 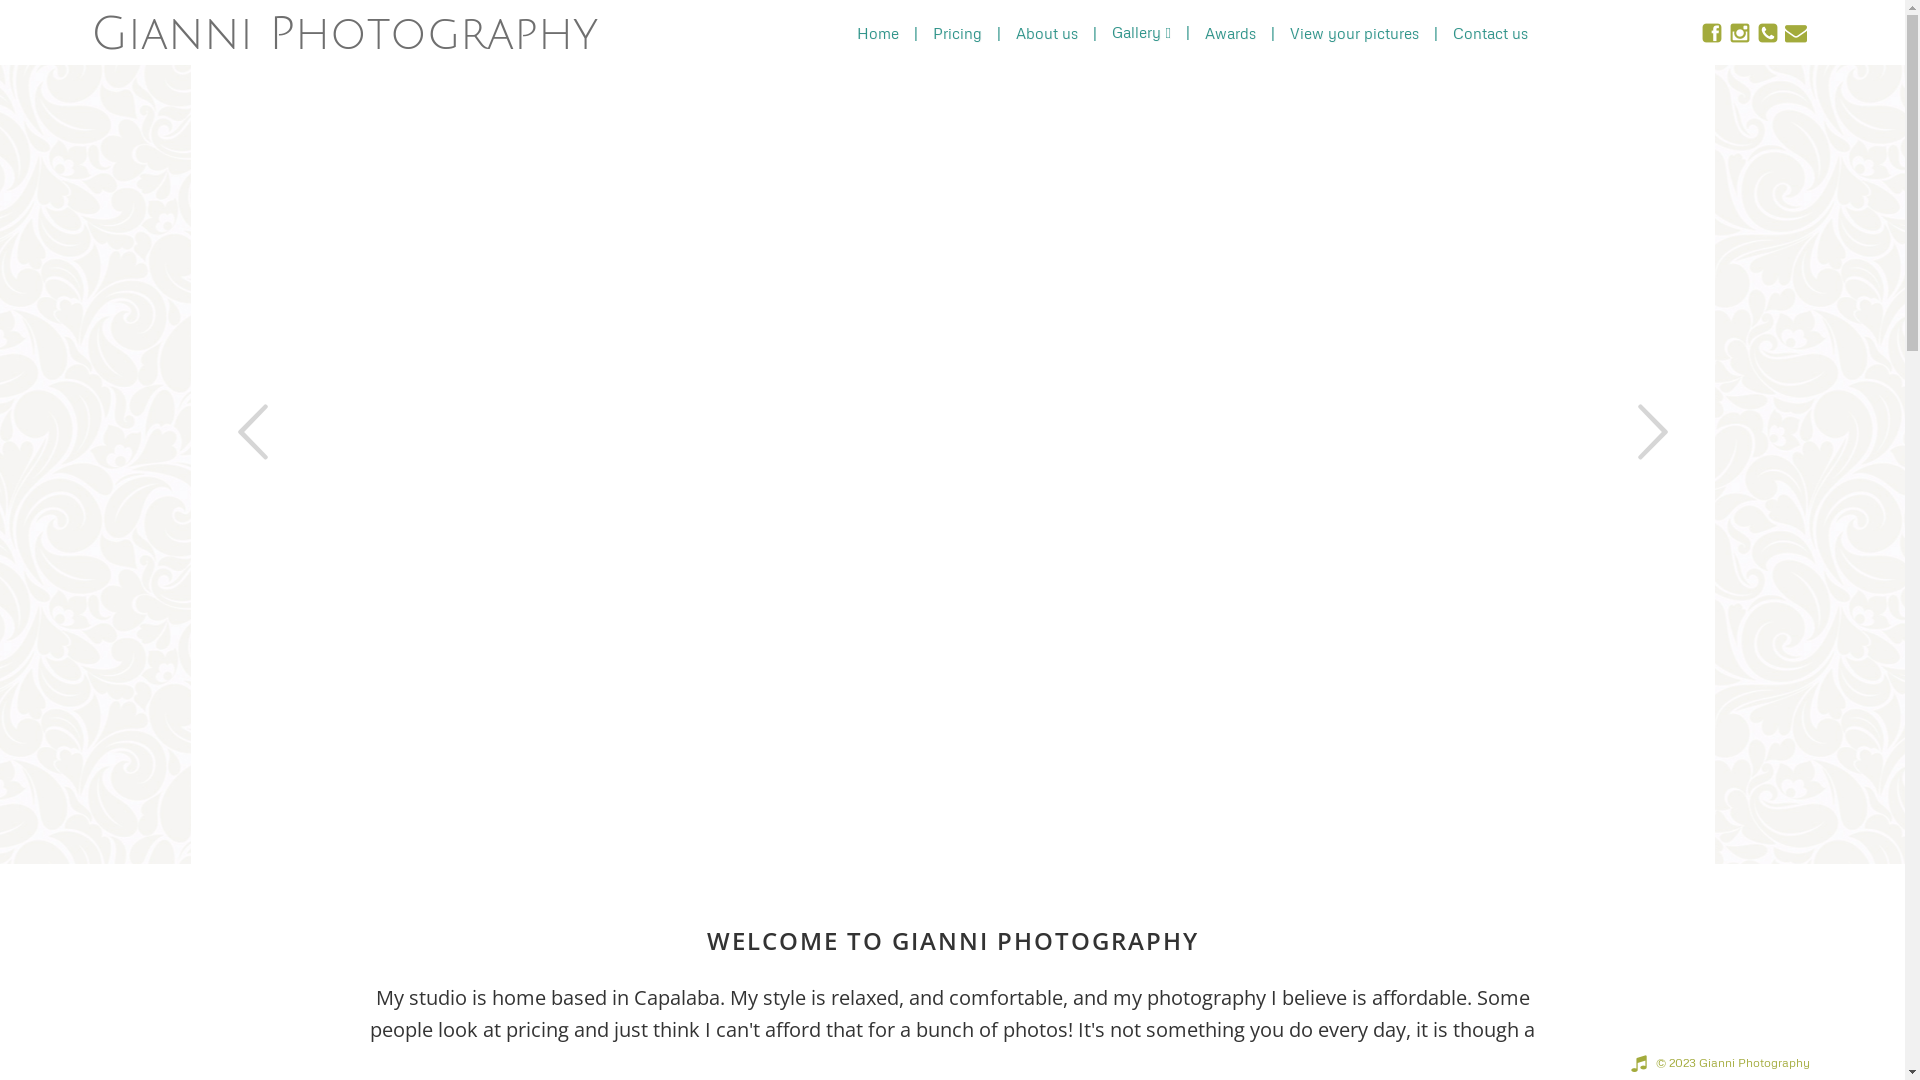 What do you see at coordinates (1354, 32) in the screenshot?
I see `View your pictures` at bounding box center [1354, 32].